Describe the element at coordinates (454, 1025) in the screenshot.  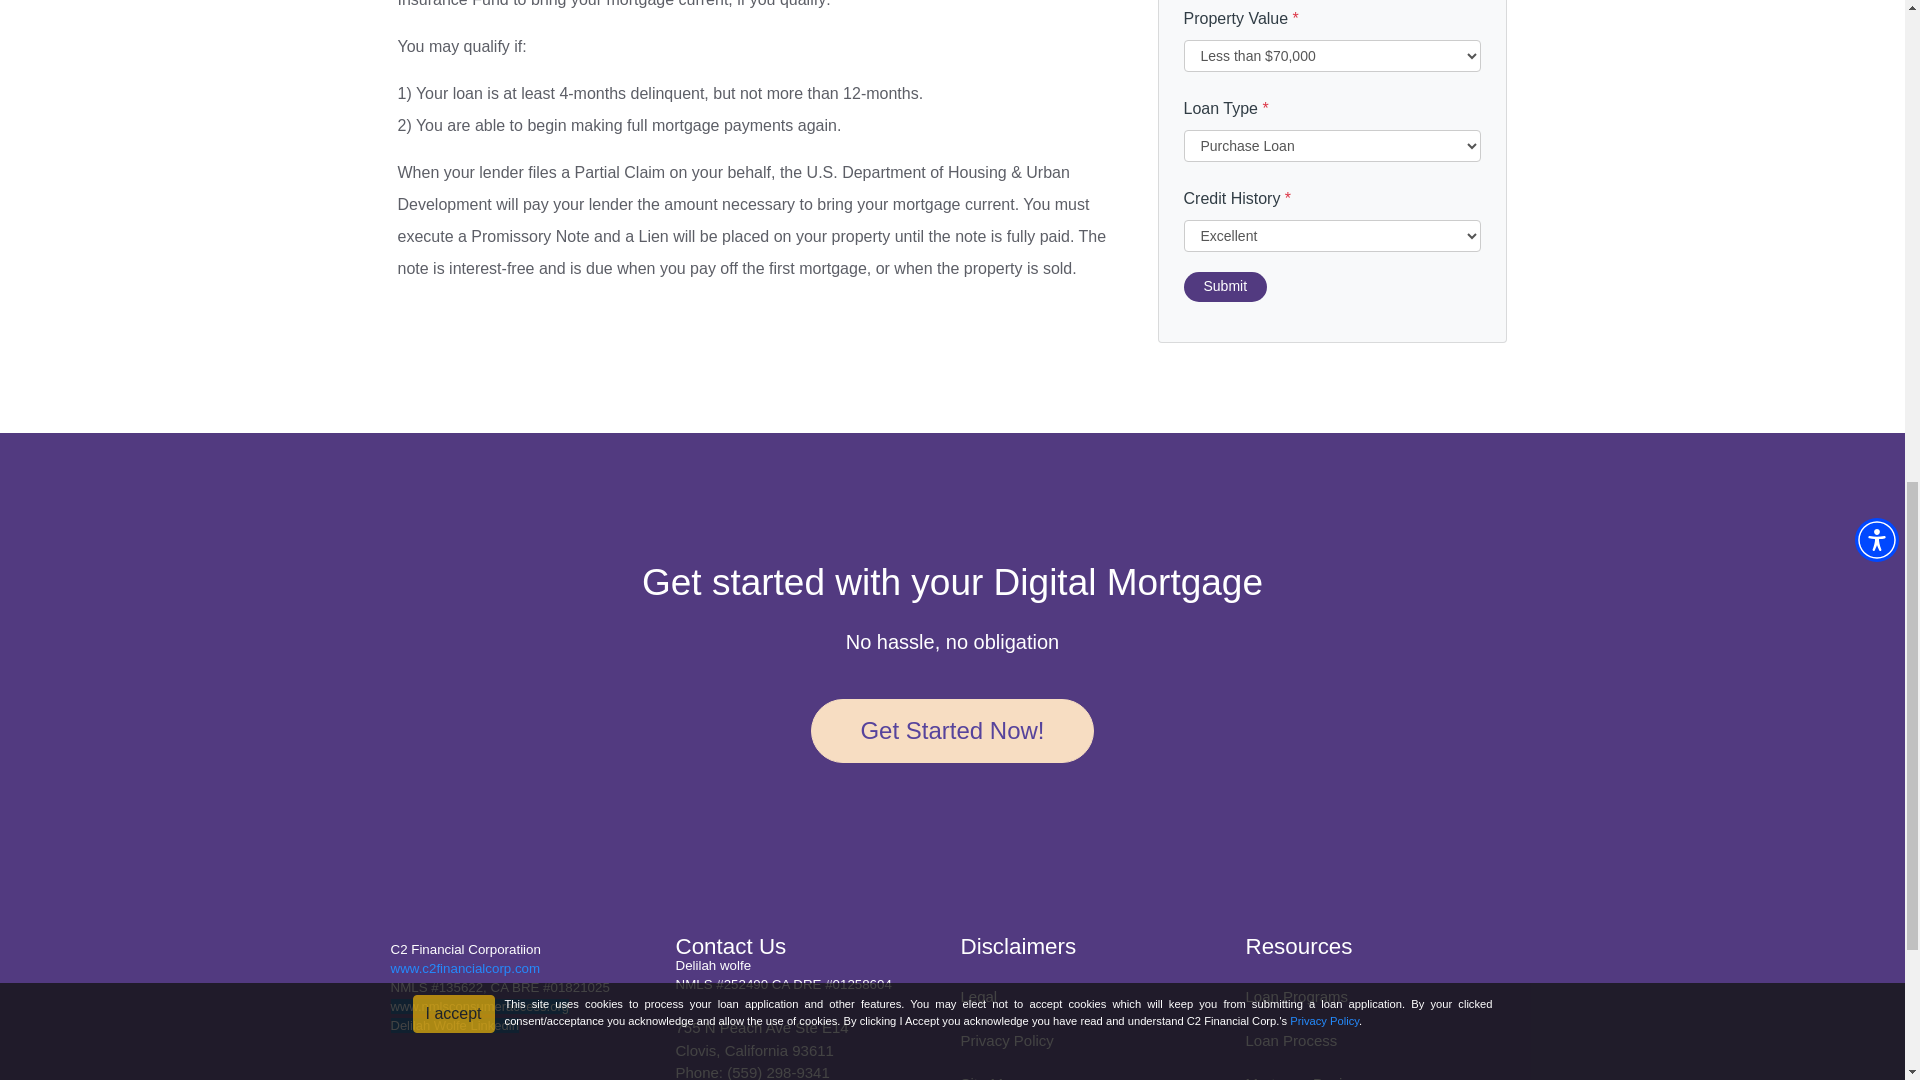
I see `Delilah Wolfe Linkedin` at that location.